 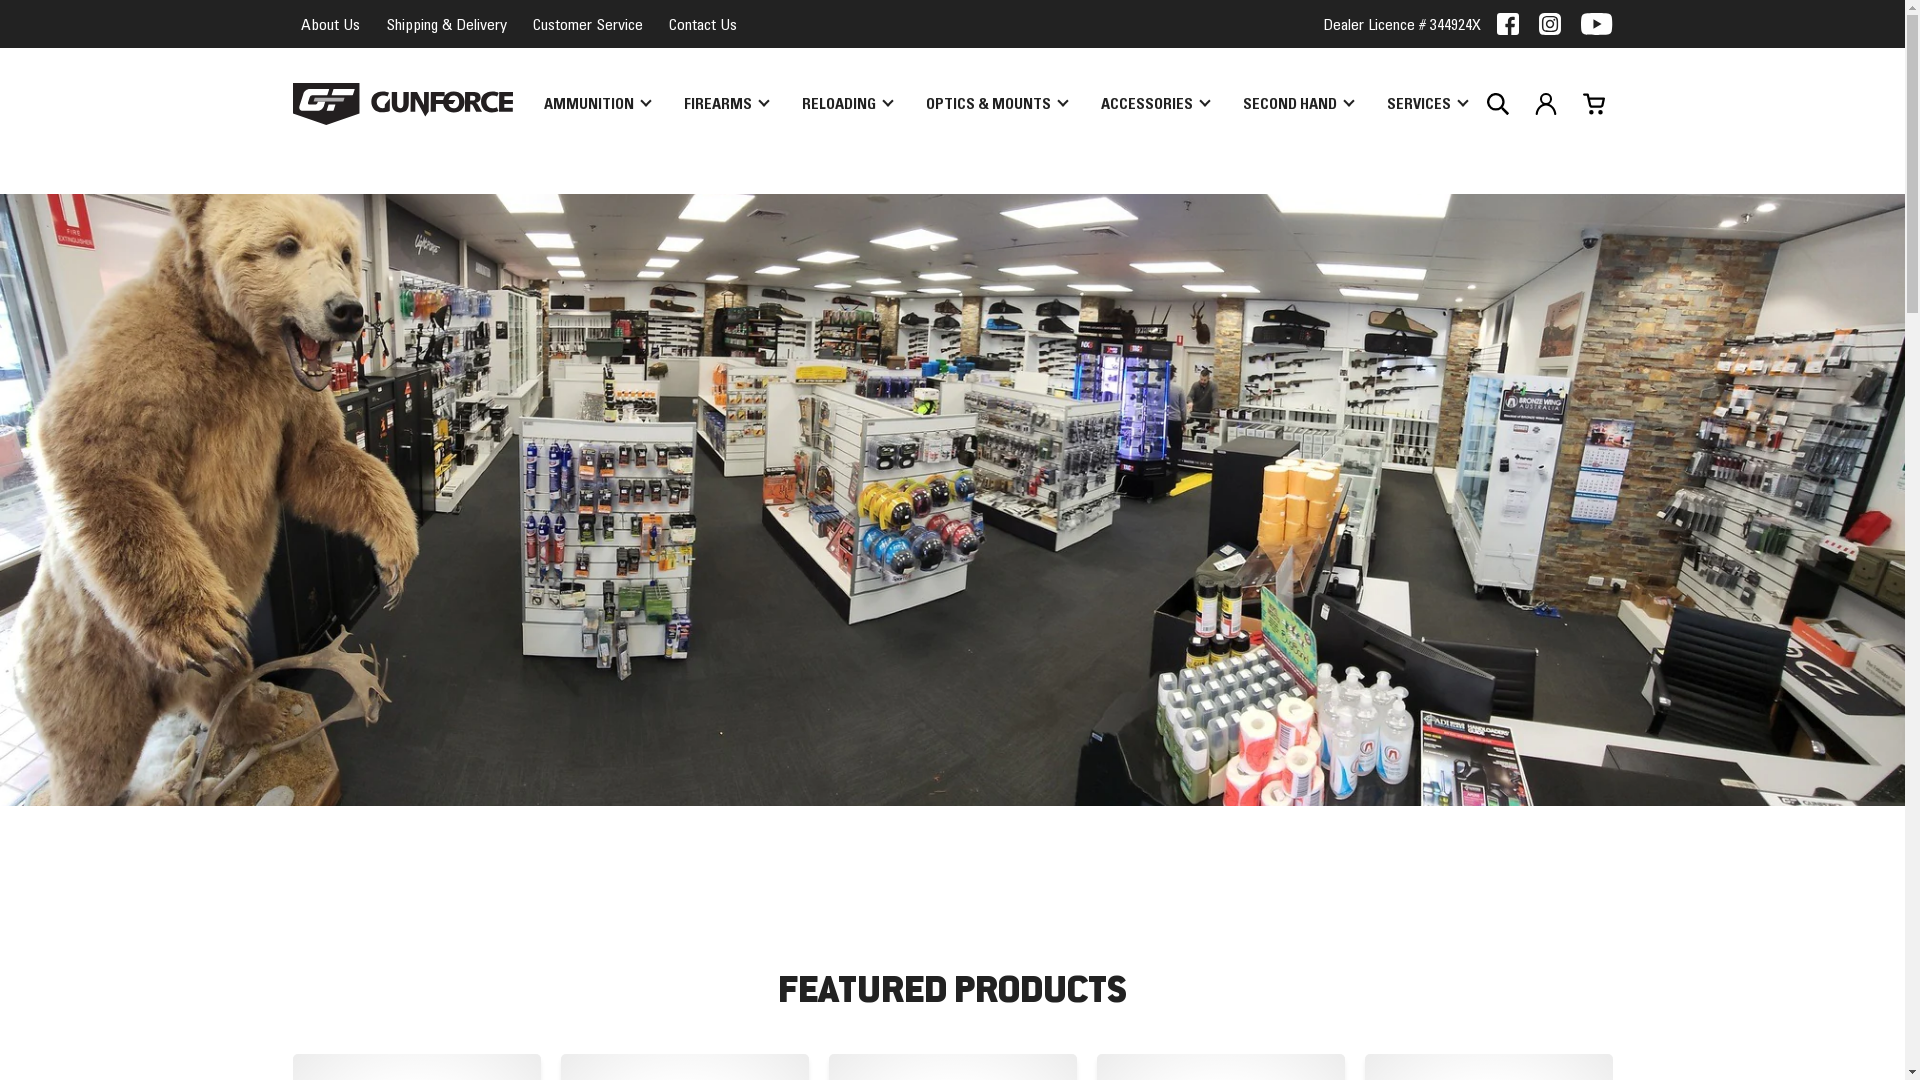 What do you see at coordinates (1550, 24) in the screenshot?
I see `Instagram` at bounding box center [1550, 24].